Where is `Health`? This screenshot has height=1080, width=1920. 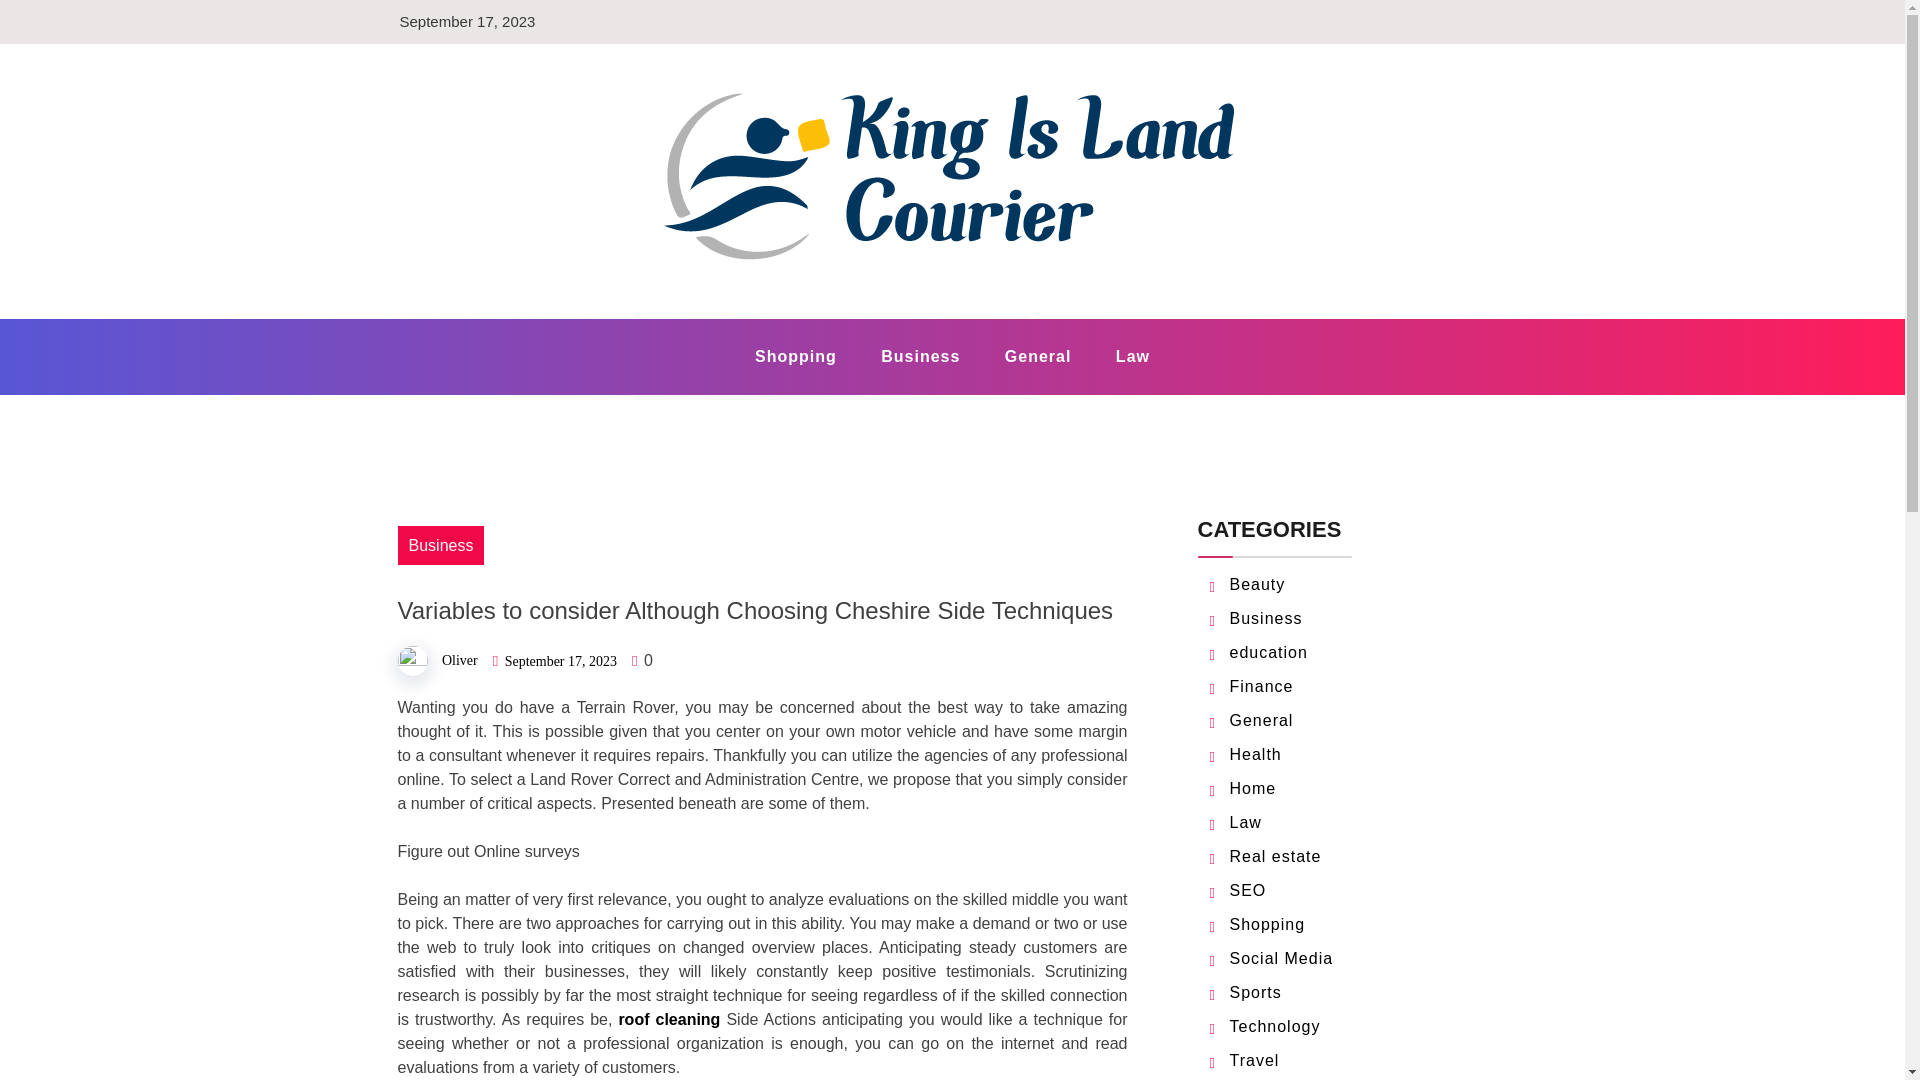
Health is located at coordinates (1256, 754).